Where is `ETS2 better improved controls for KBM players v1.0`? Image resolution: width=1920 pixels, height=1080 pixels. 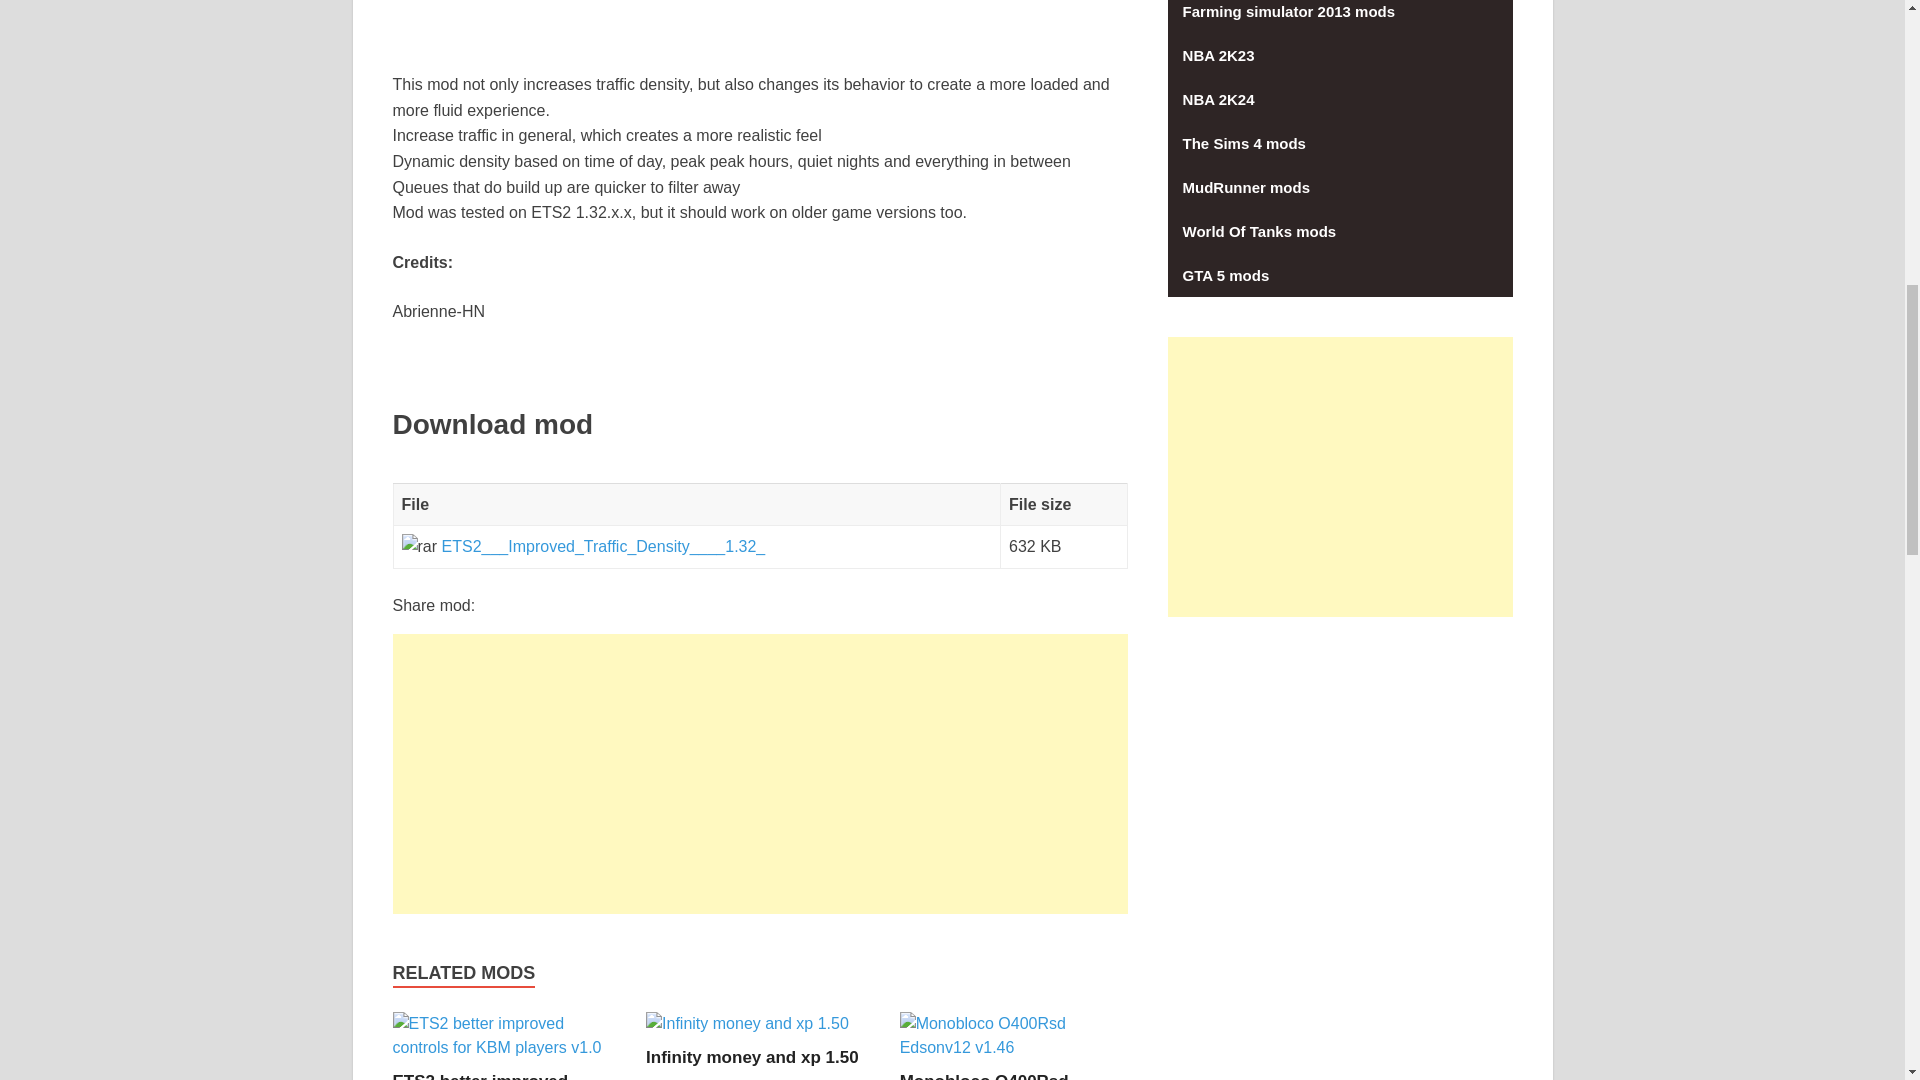
ETS2 better improved controls for KBM players v1.0 is located at coordinates (506, 1047).